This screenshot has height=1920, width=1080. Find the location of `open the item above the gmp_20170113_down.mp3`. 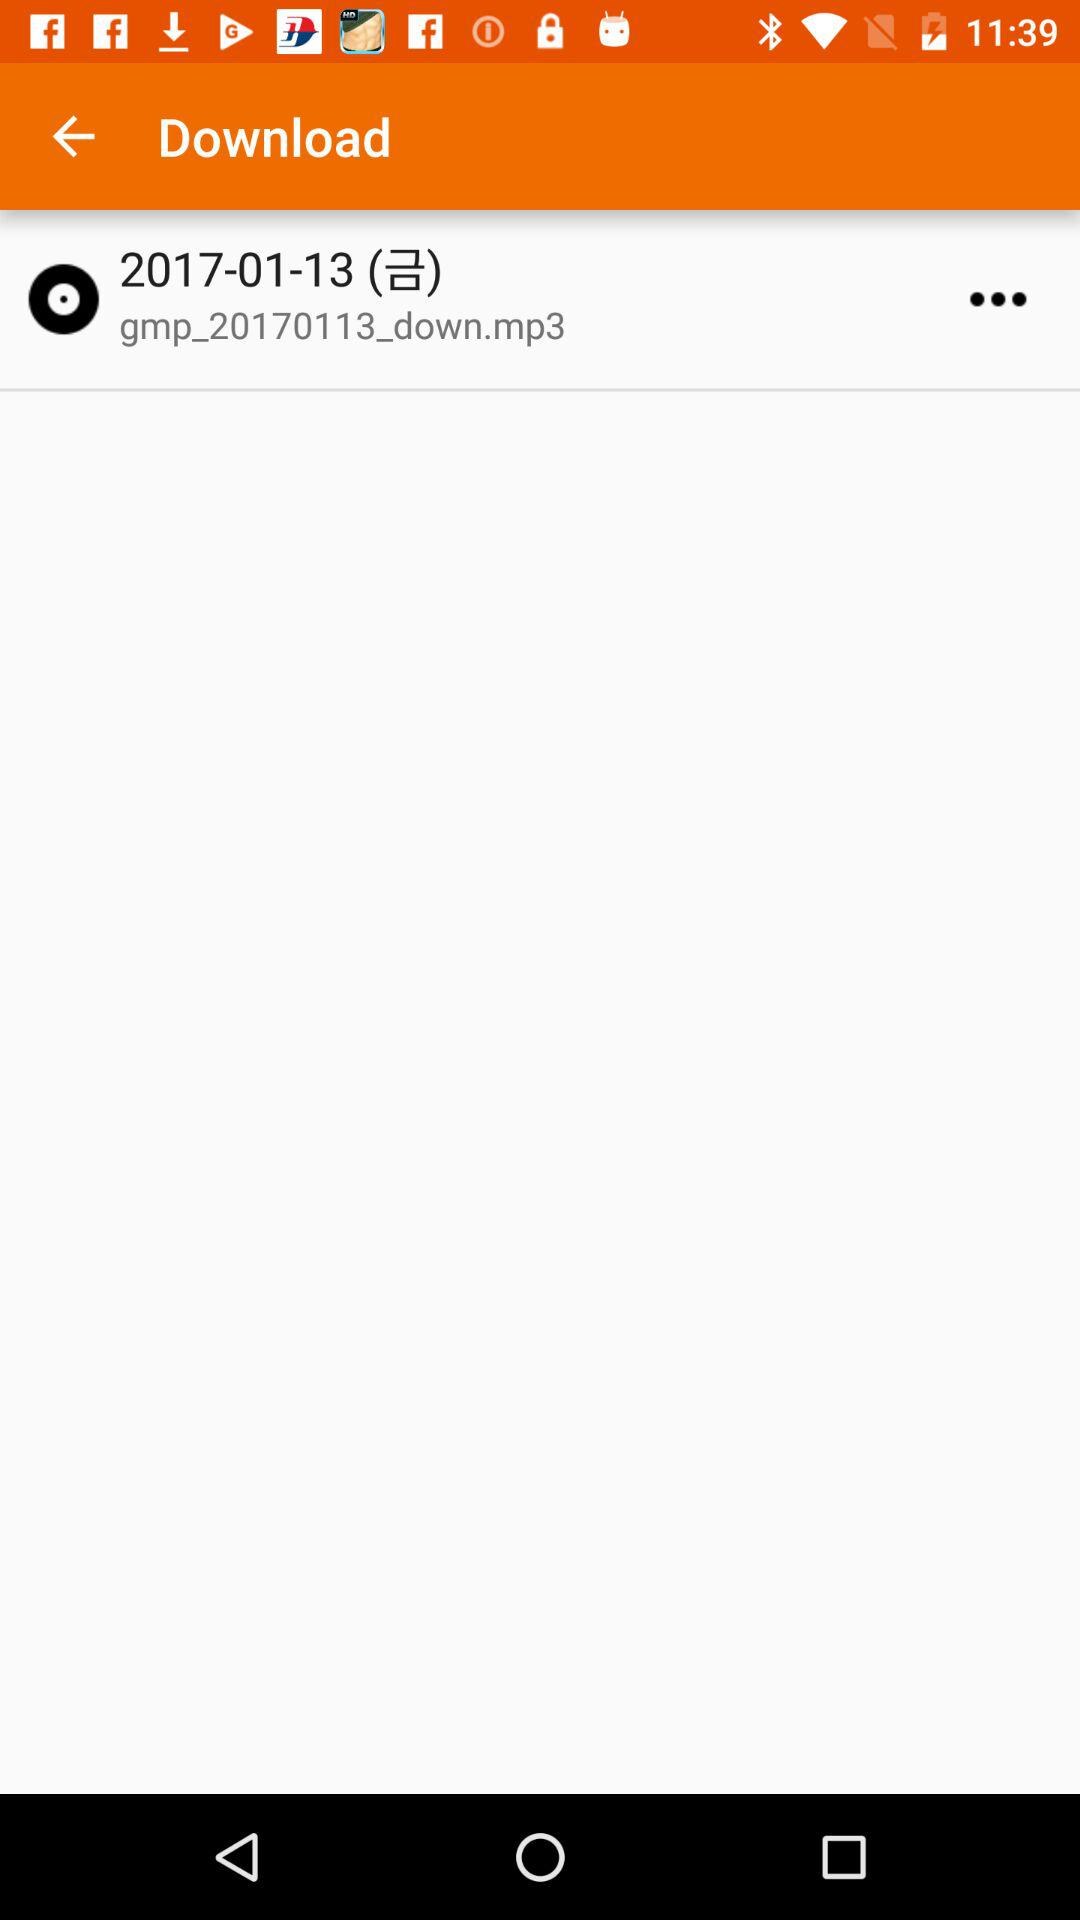

open the item above the gmp_20170113_down.mp3 is located at coordinates (549, 268).